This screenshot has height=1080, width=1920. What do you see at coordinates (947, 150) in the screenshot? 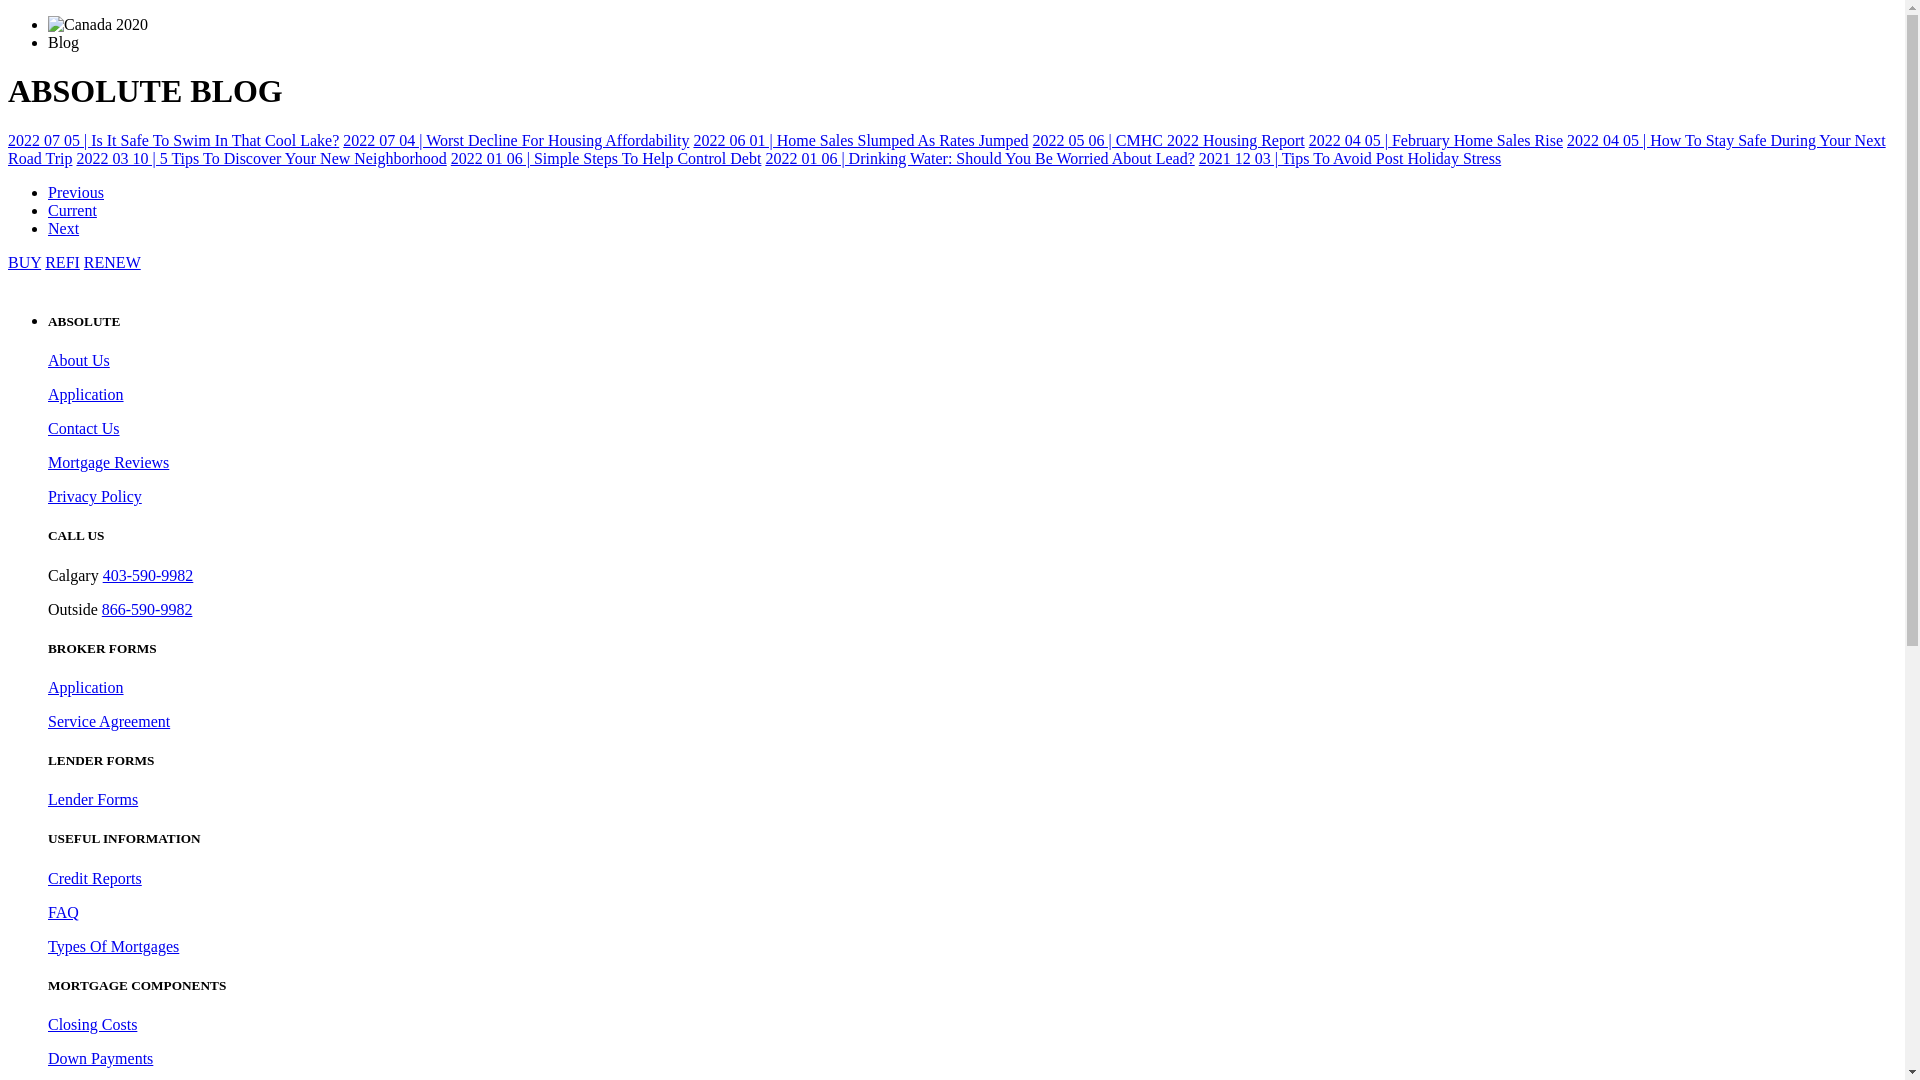
I see `2022 04 05 | How To Stay Safe During Your Next Road Trip` at bounding box center [947, 150].